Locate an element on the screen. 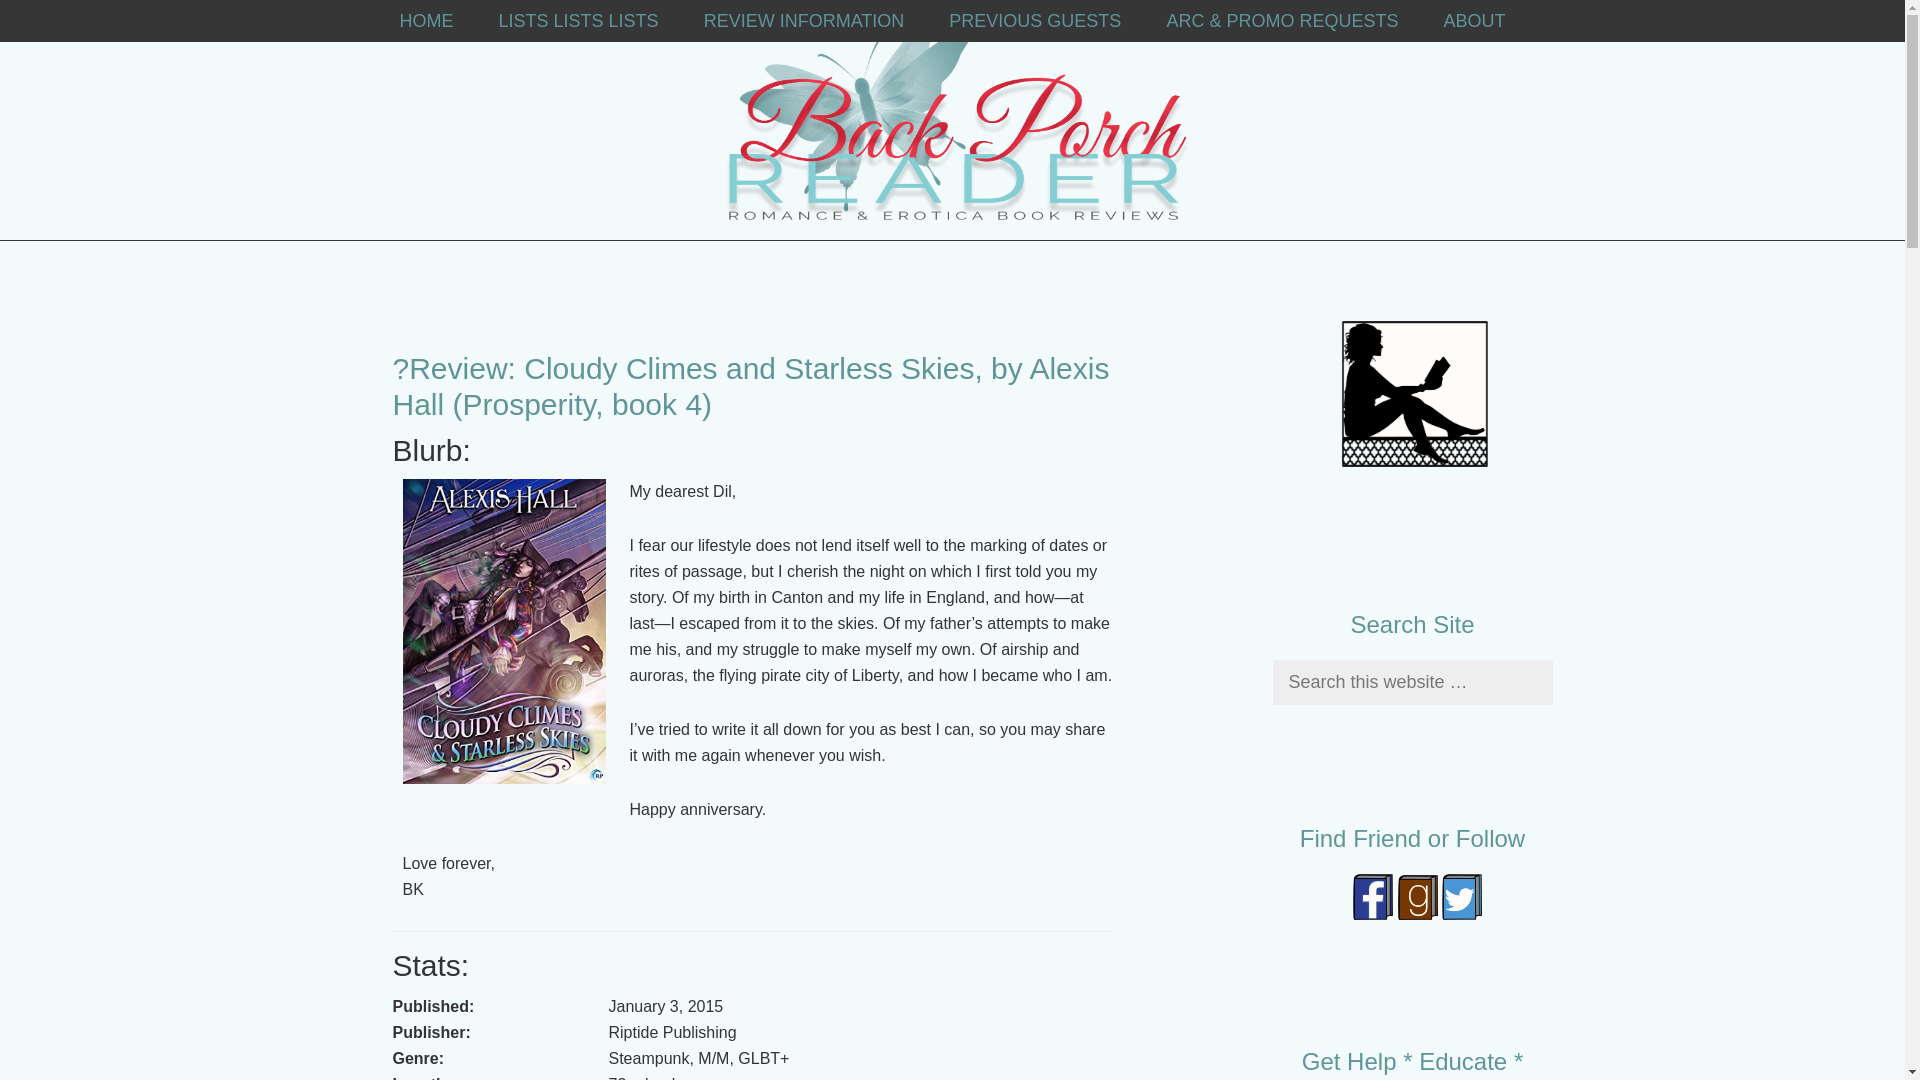 The width and height of the screenshot is (1920, 1080). PREVIOUS GUESTS is located at coordinates (1034, 21).